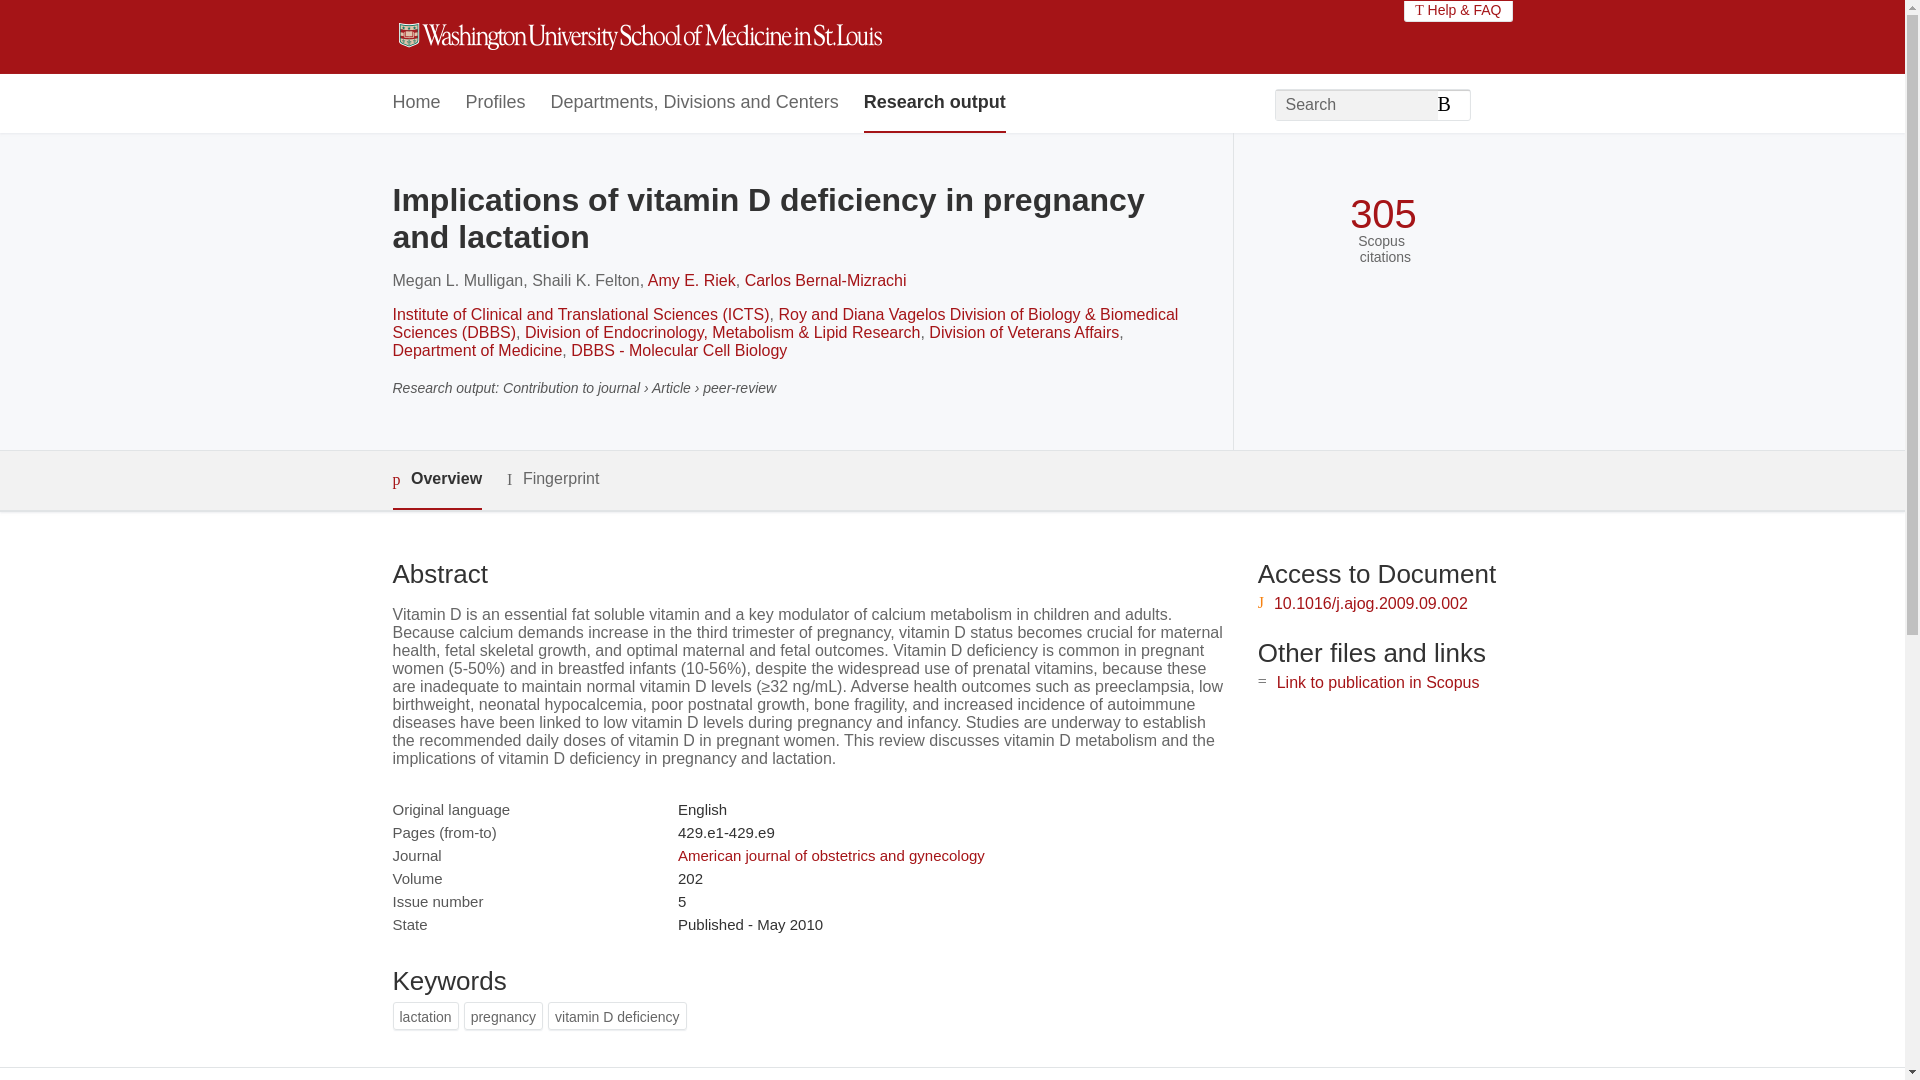 This screenshot has height=1080, width=1920. I want to click on Home, so click(415, 103).